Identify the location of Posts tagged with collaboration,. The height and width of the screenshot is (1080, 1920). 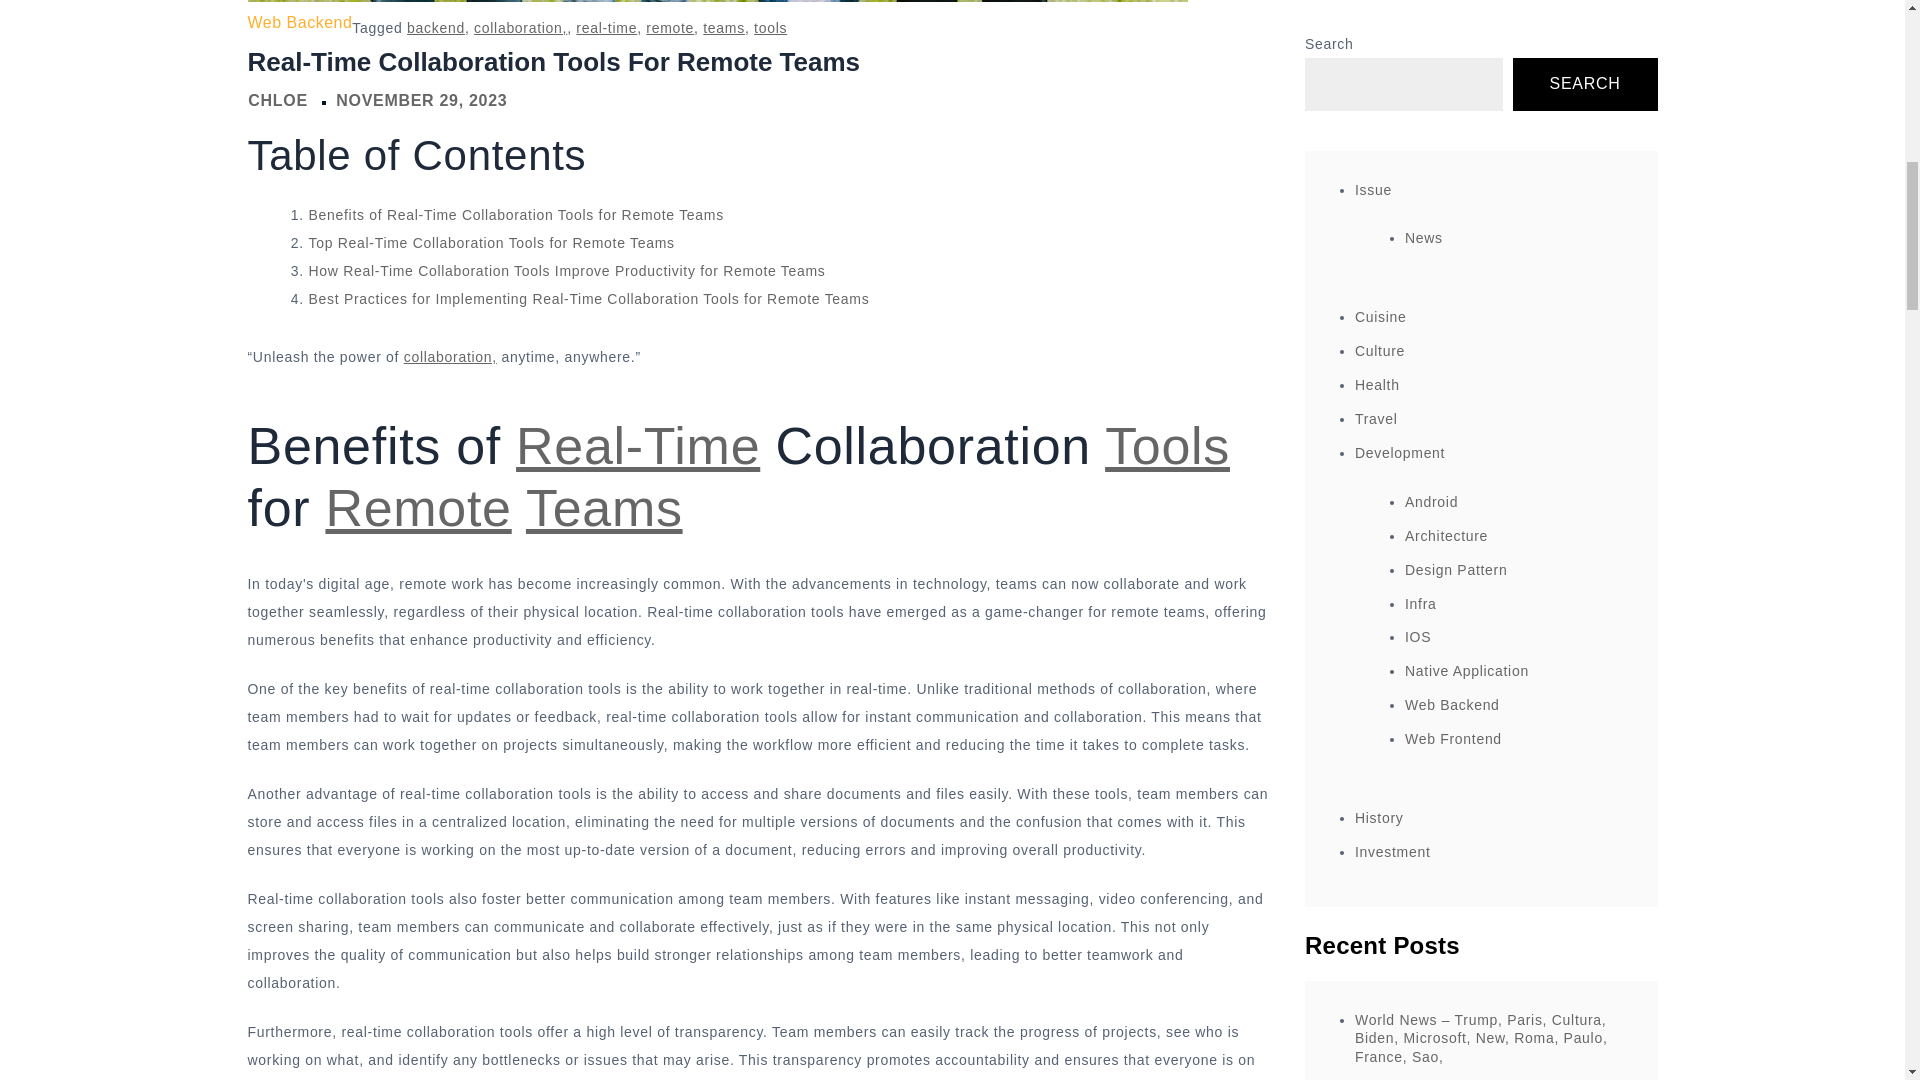
(450, 356).